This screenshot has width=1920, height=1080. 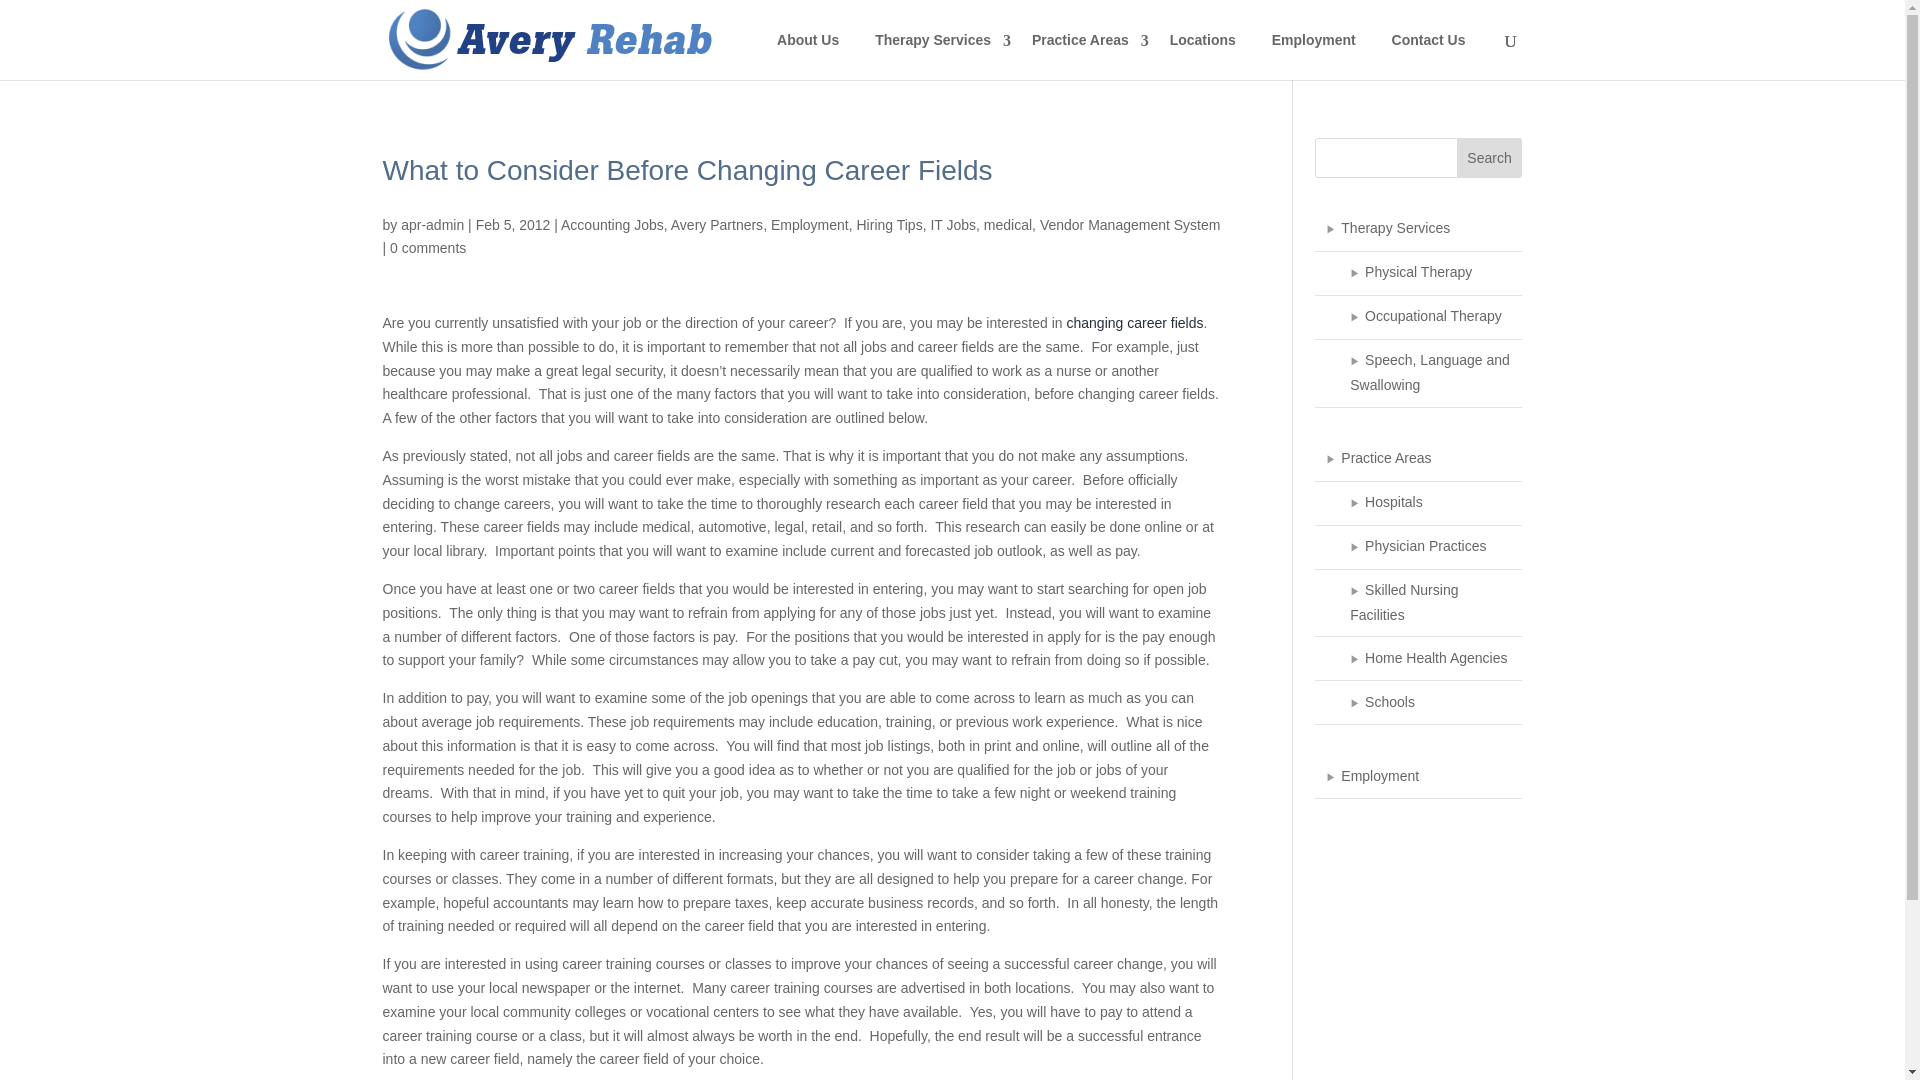 I want to click on Hiring Tips, so click(x=888, y=224).